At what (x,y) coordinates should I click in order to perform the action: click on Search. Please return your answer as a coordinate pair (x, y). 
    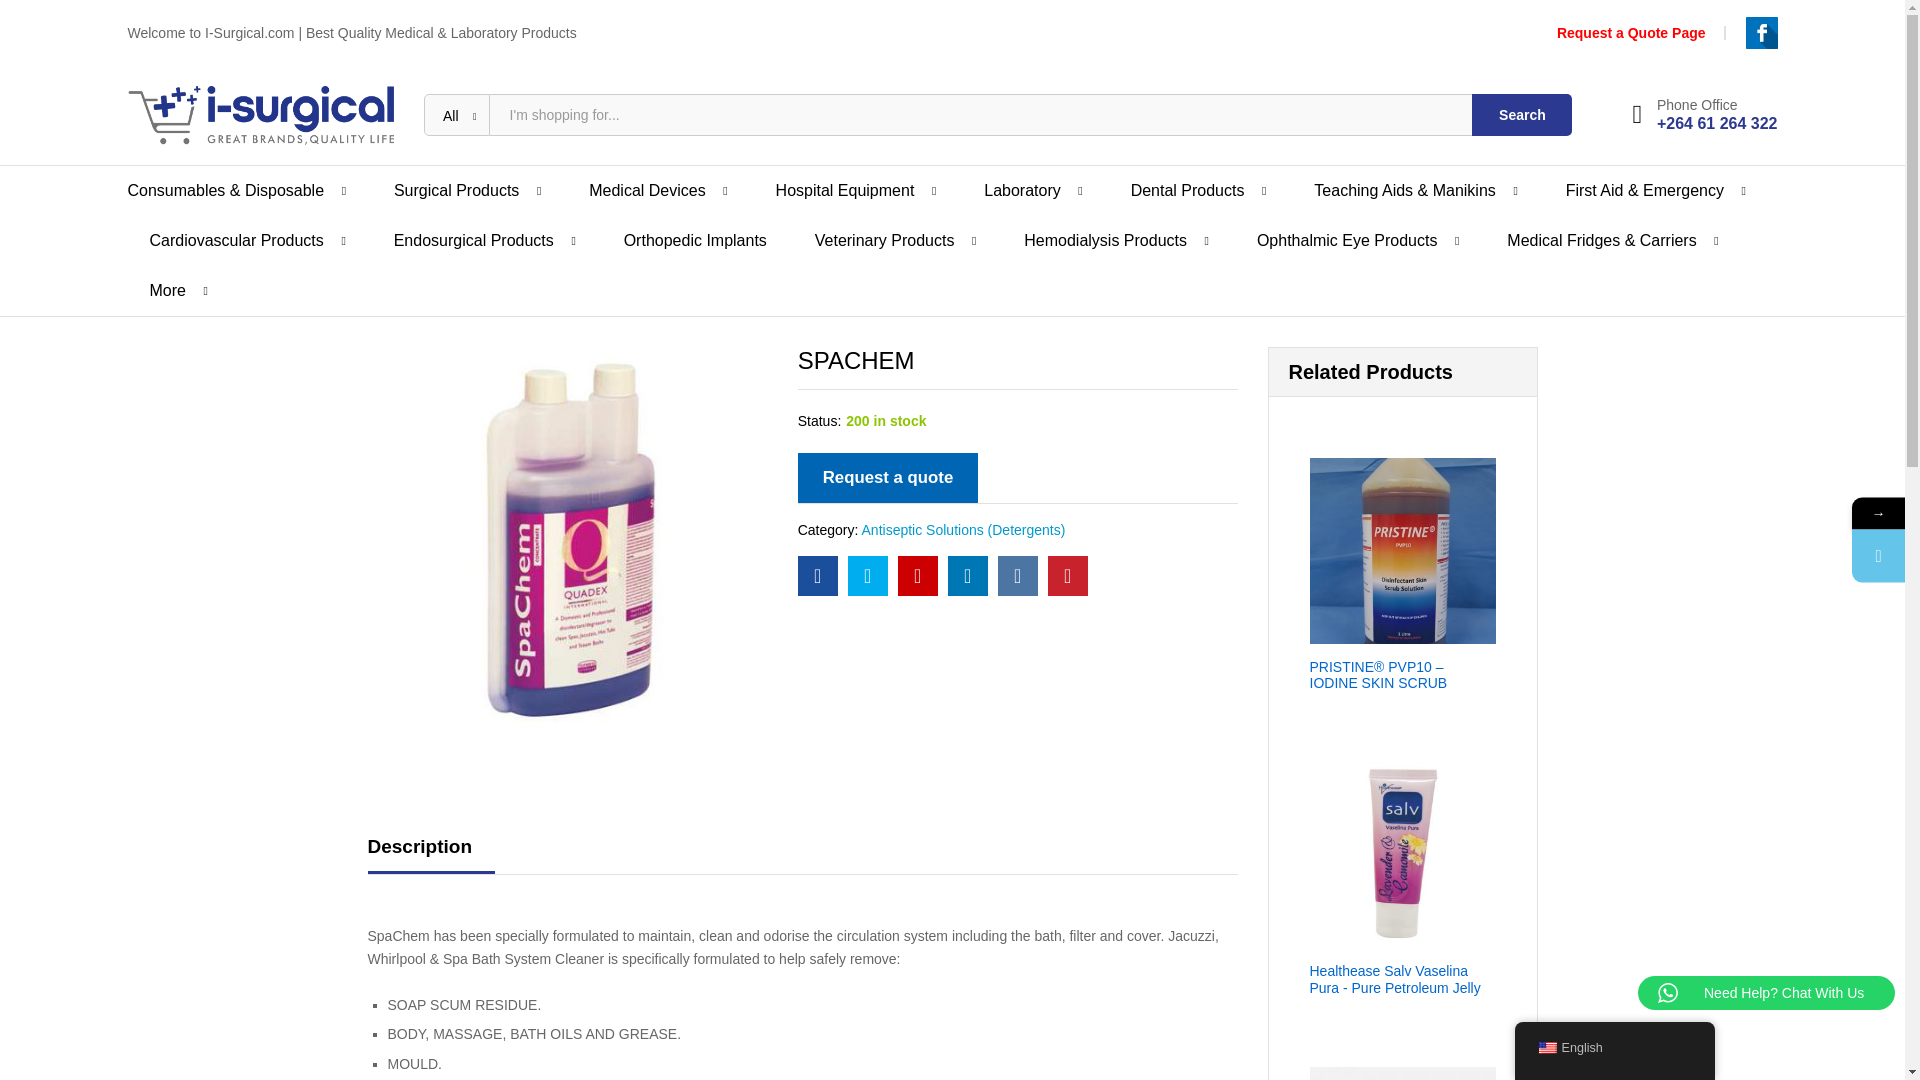
    Looking at the image, I should click on (1522, 114).